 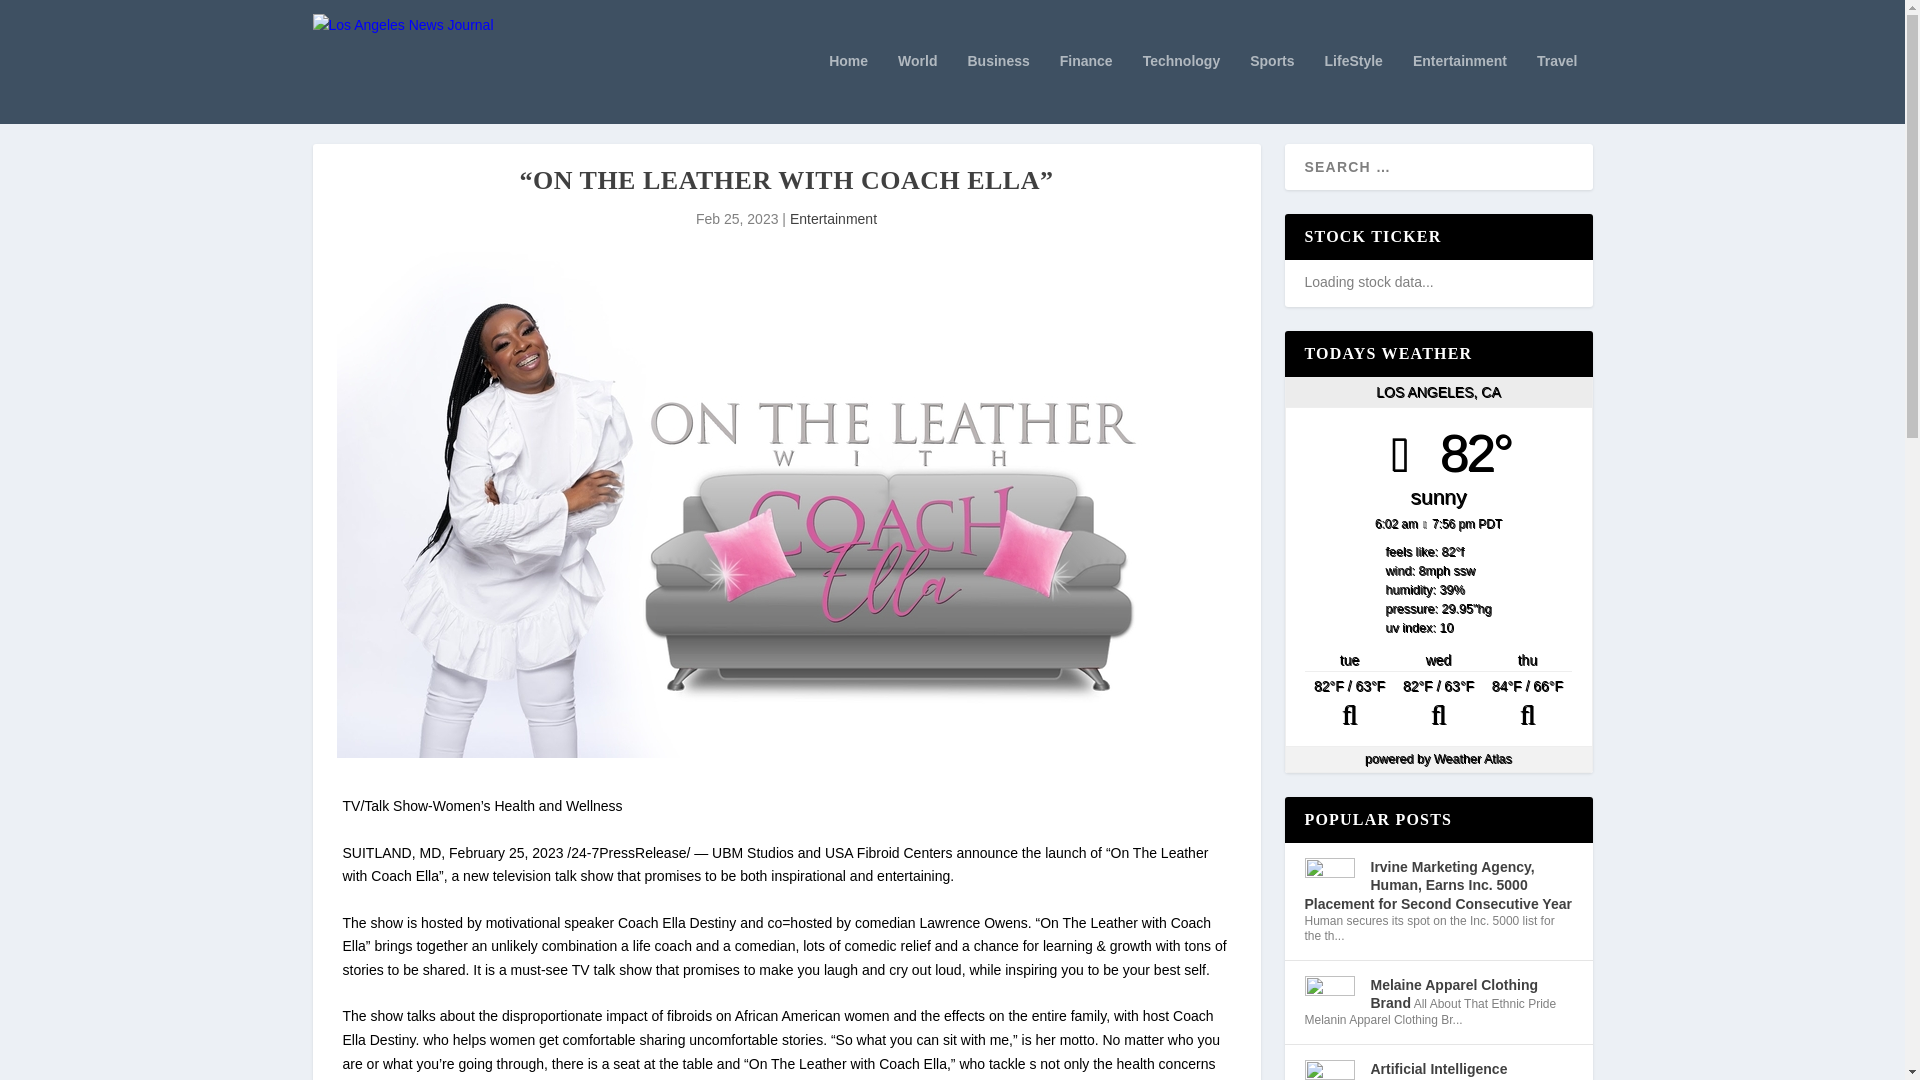 I want to click on Entertainment, so click(x=1460, y=88).